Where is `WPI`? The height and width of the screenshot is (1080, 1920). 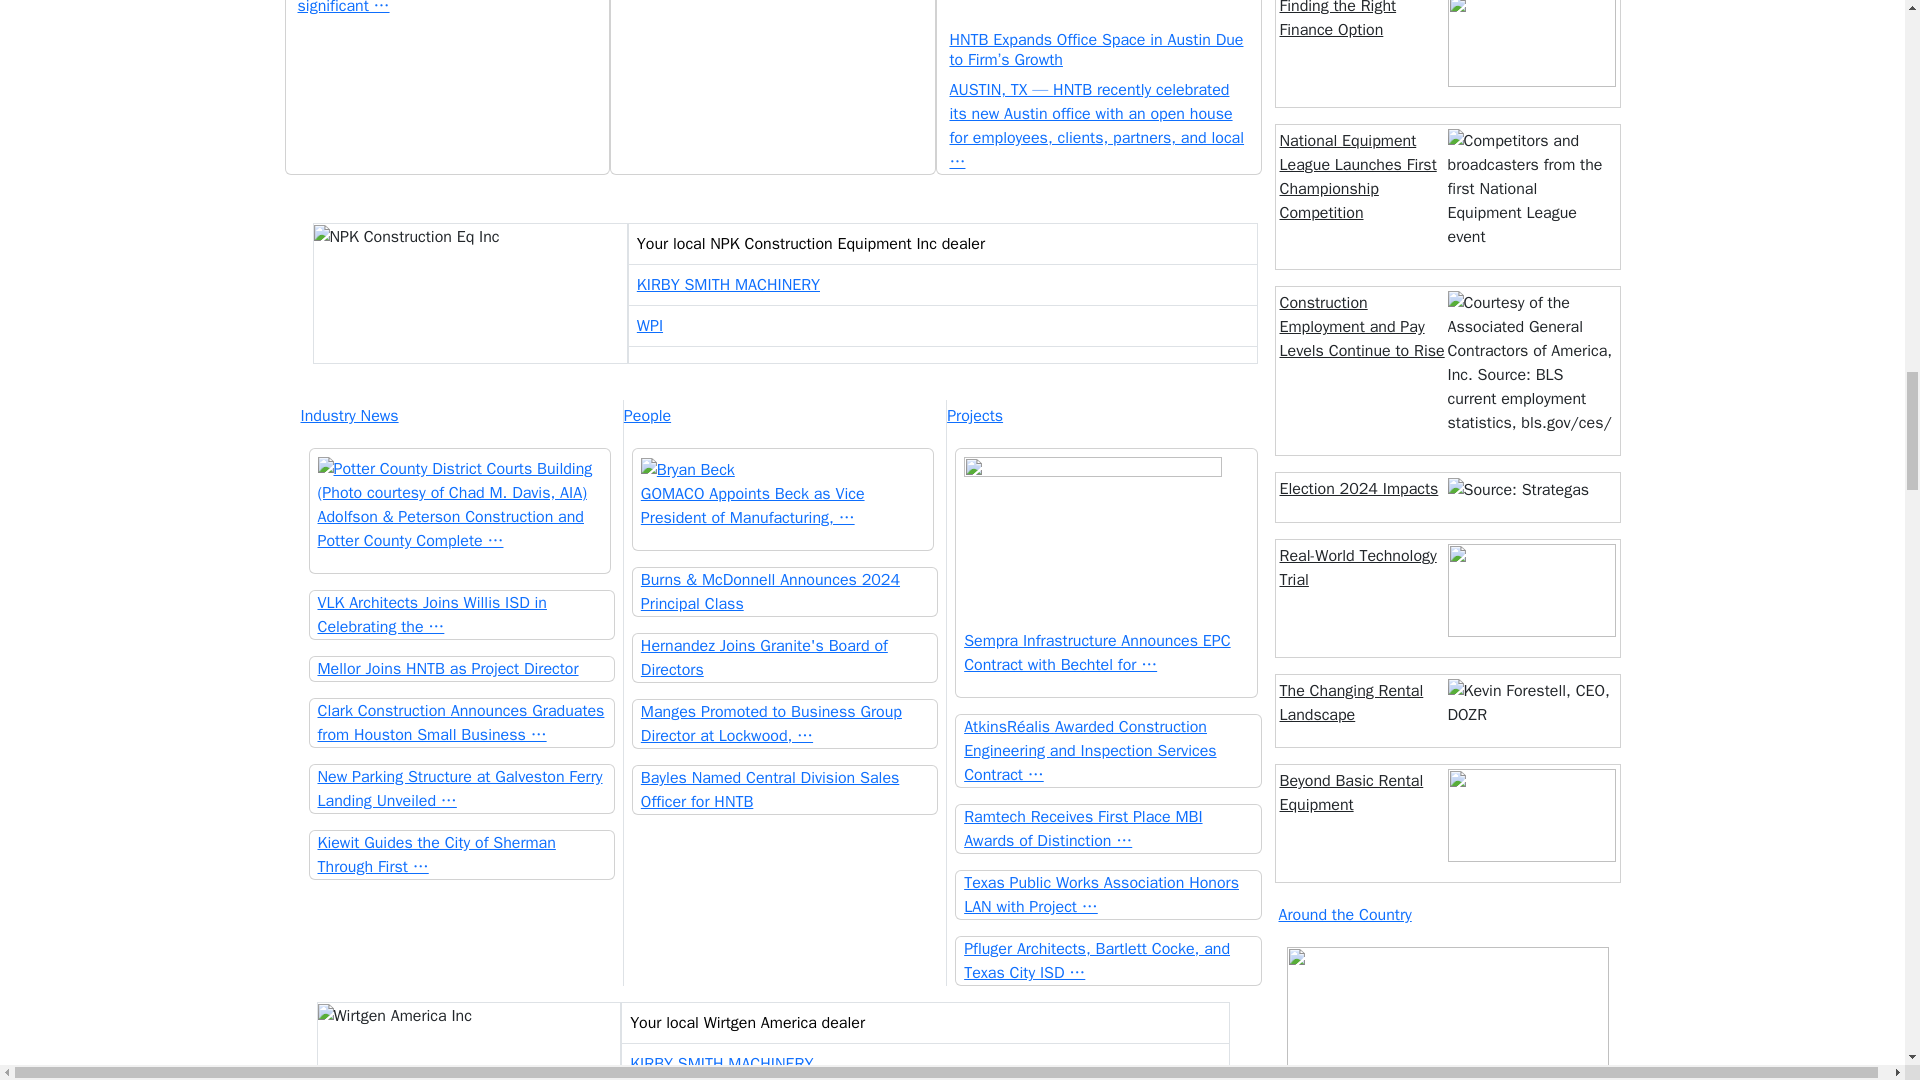 WPI is located at coordinates (650, 326).